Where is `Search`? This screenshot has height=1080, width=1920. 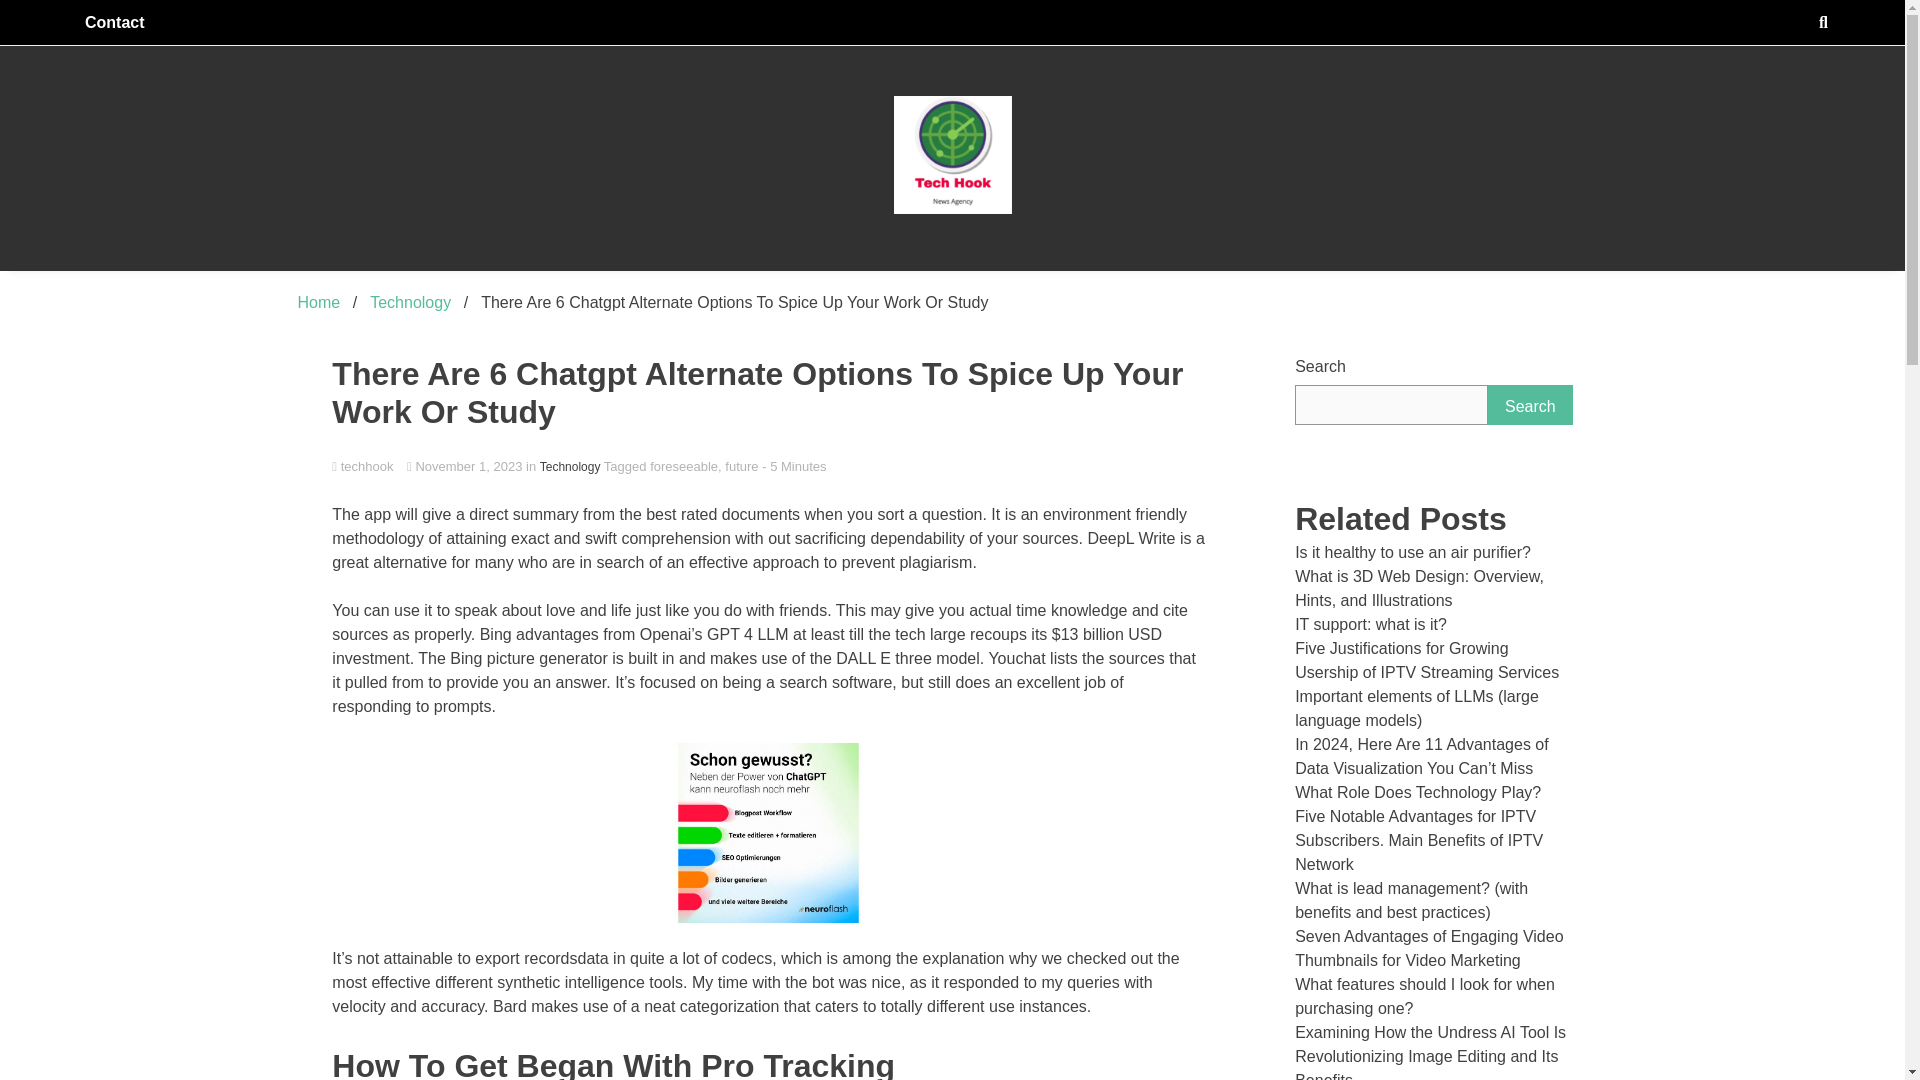 Search is located at coordinates (1530, 404).